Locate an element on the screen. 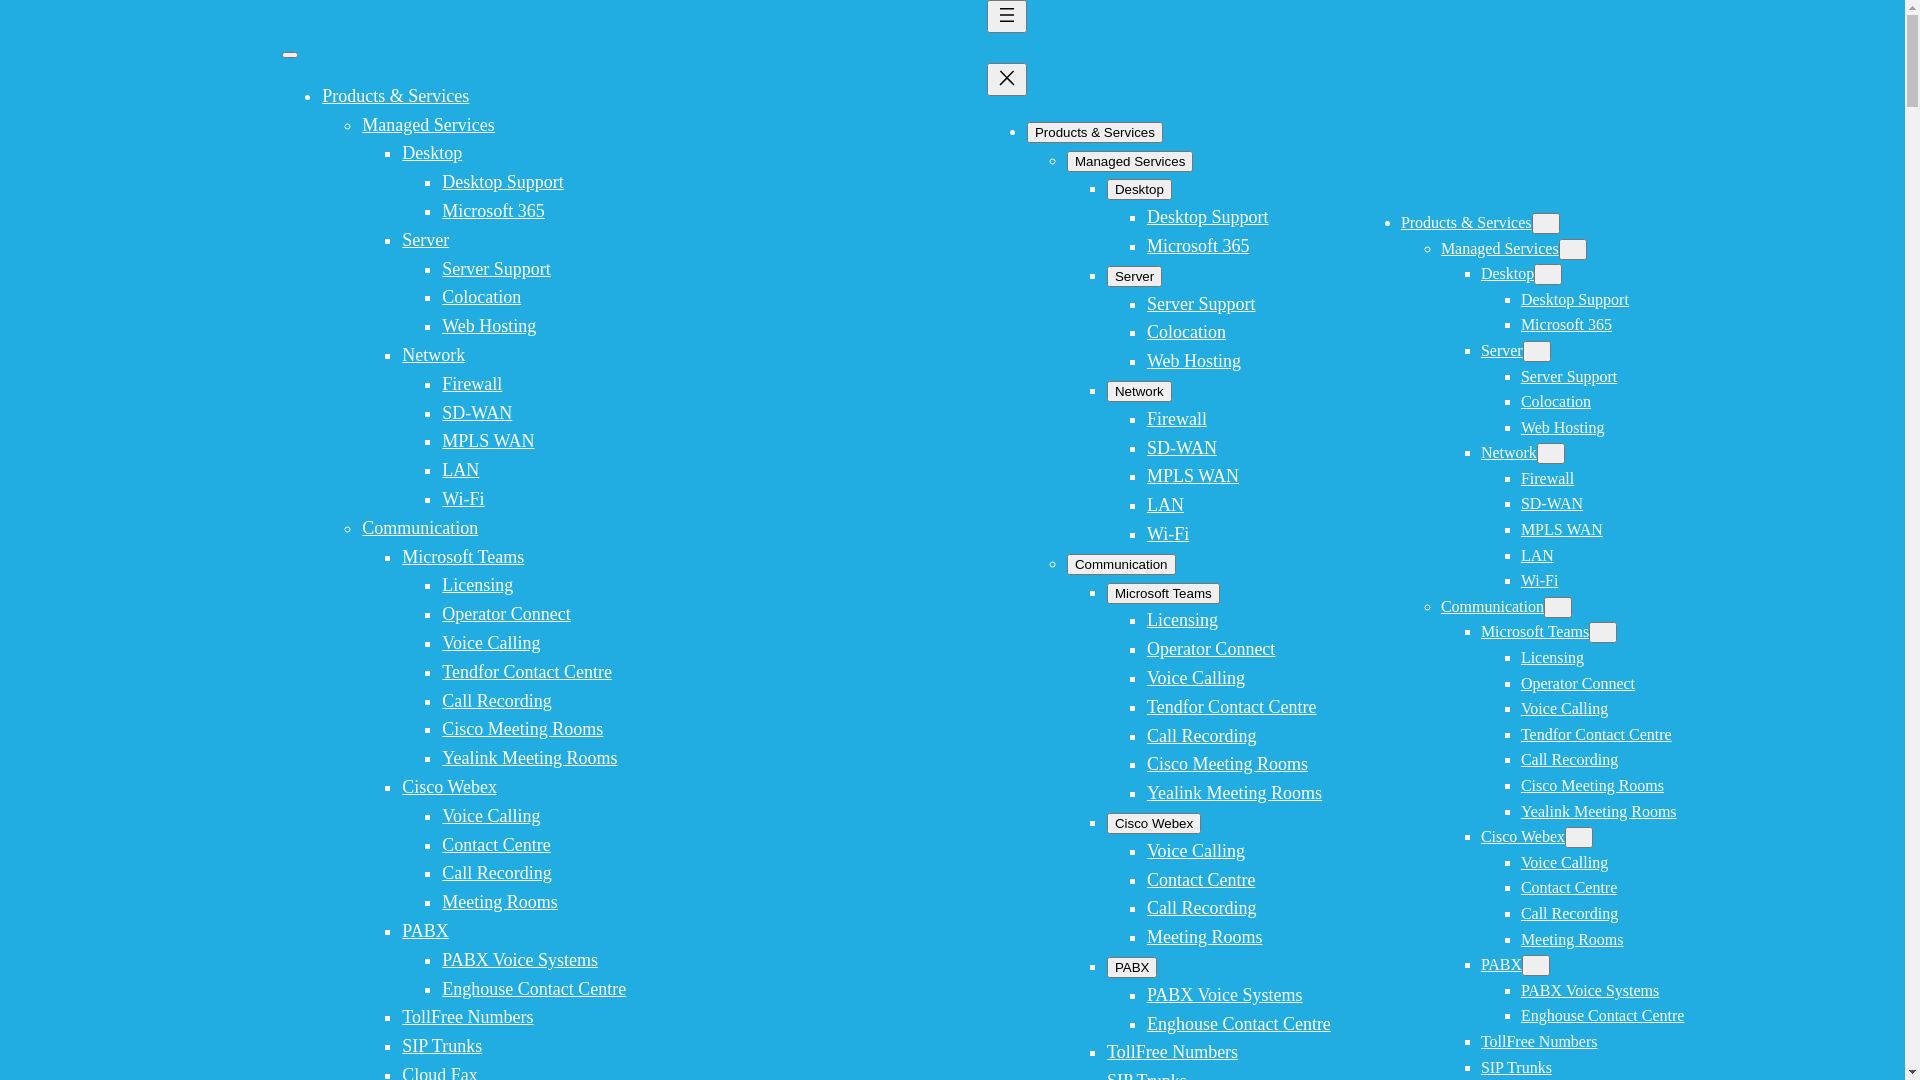 Image resolution: width=1920 pixels, height=1080 pixels. MPLS WAN is located at coordinates (1193, 476).